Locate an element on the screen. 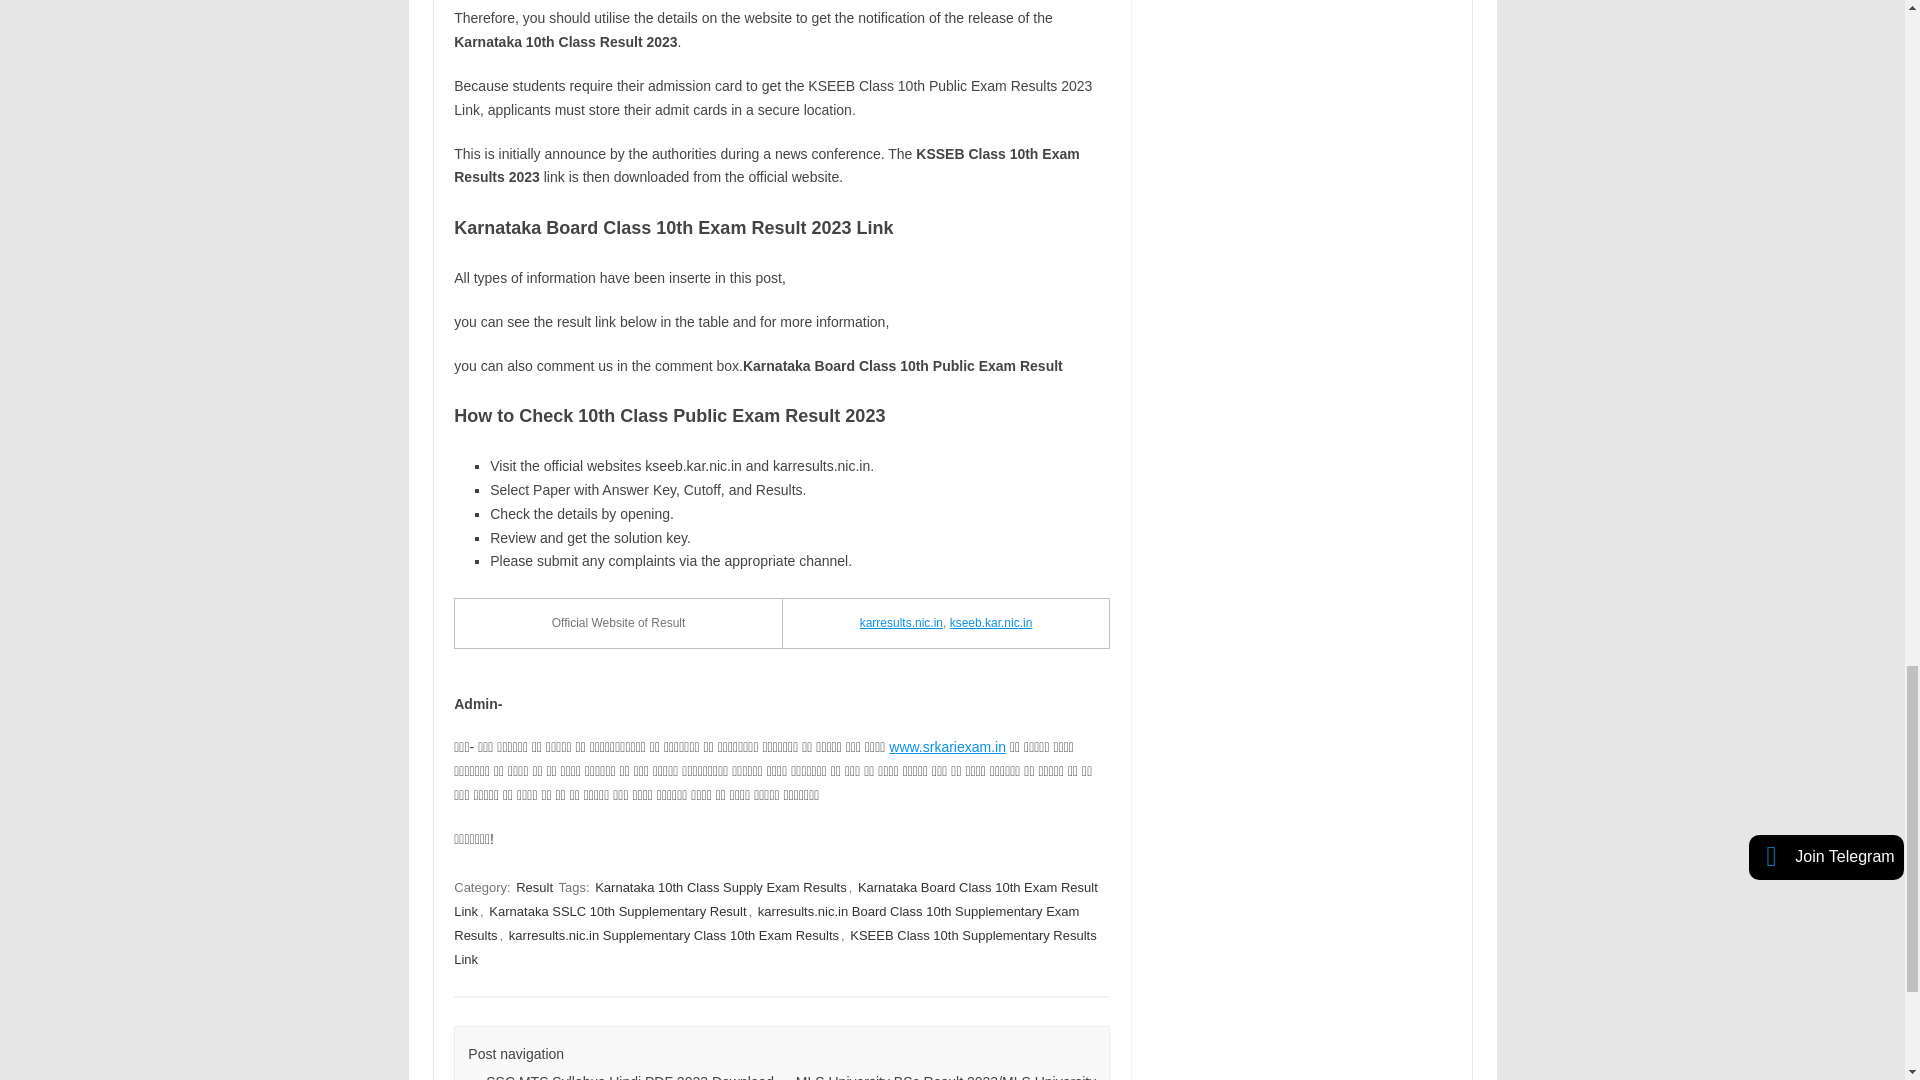  karresults.nic.in is located at coordinates (901, 622).